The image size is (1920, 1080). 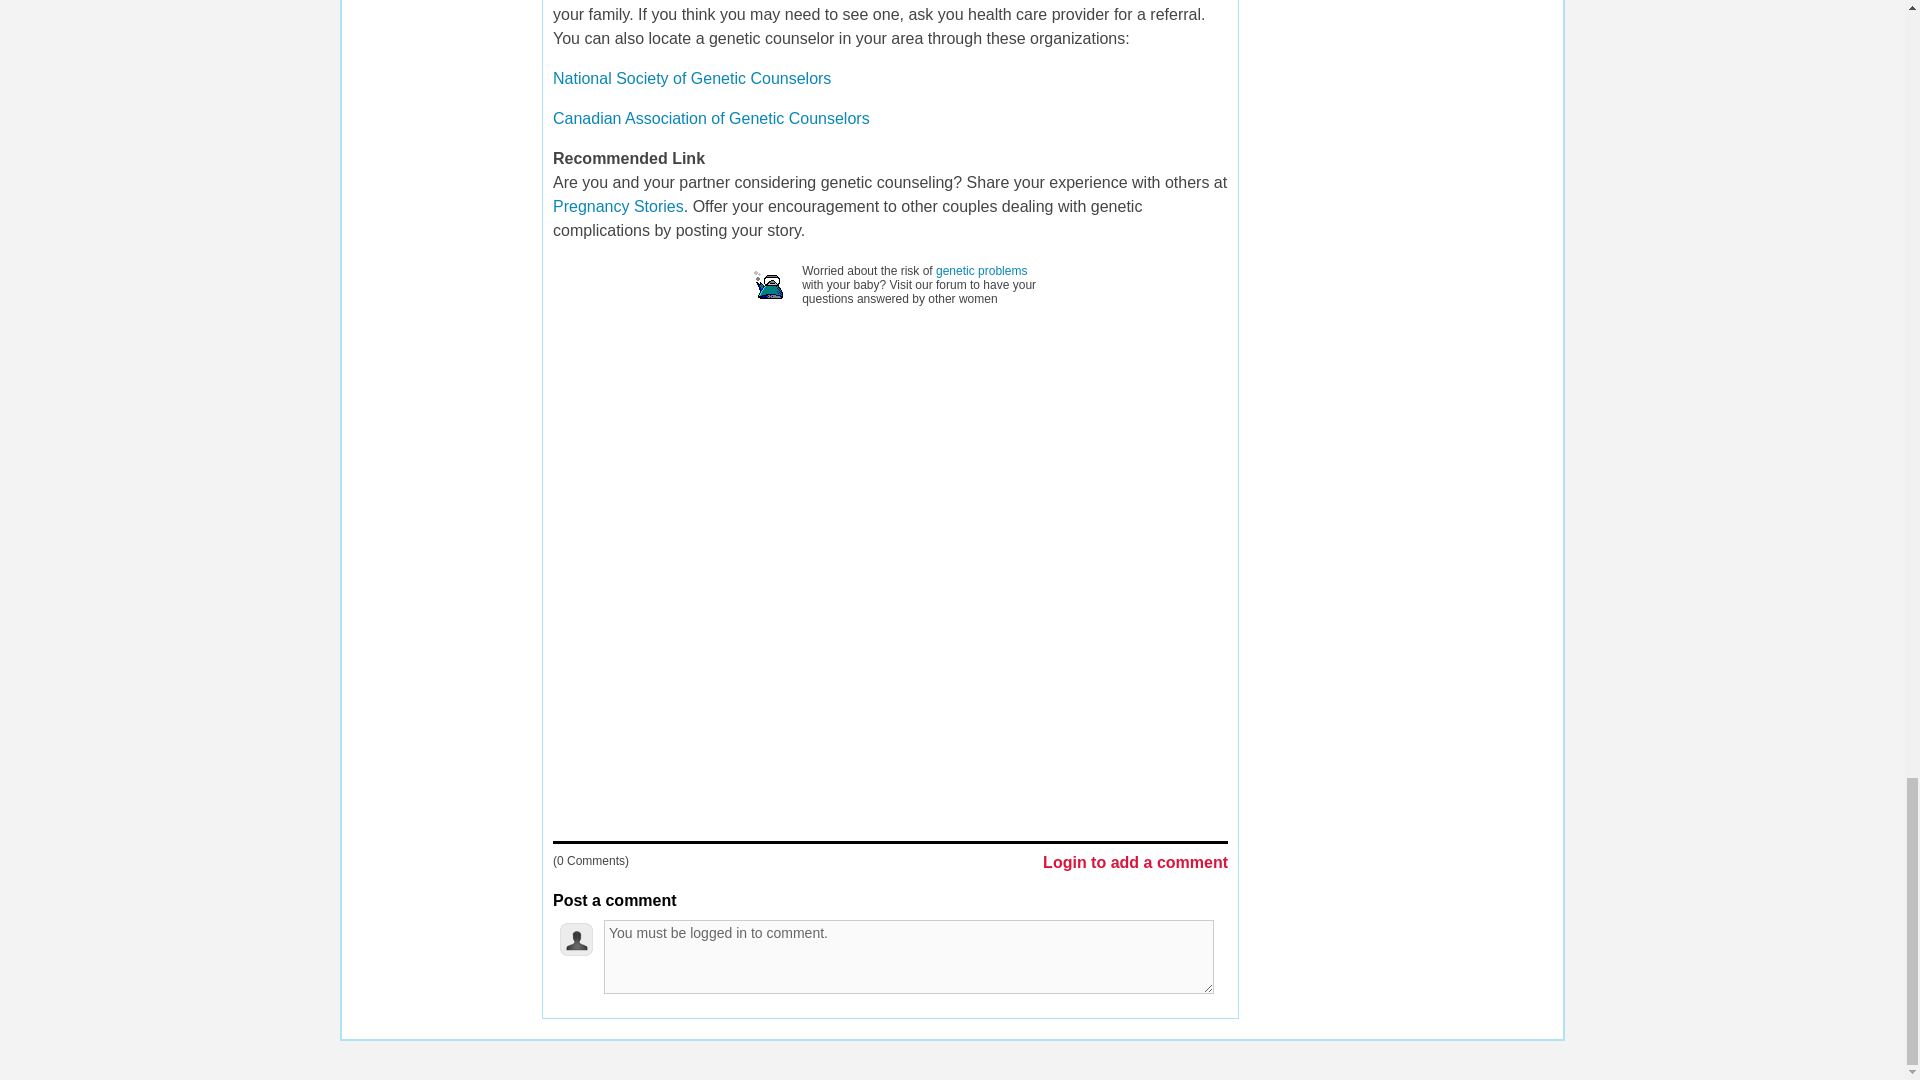 What do you see at coordinates (618, 206) in the screenshot?
I see `Pregnancy Stories` at bounding box center [618, 206].